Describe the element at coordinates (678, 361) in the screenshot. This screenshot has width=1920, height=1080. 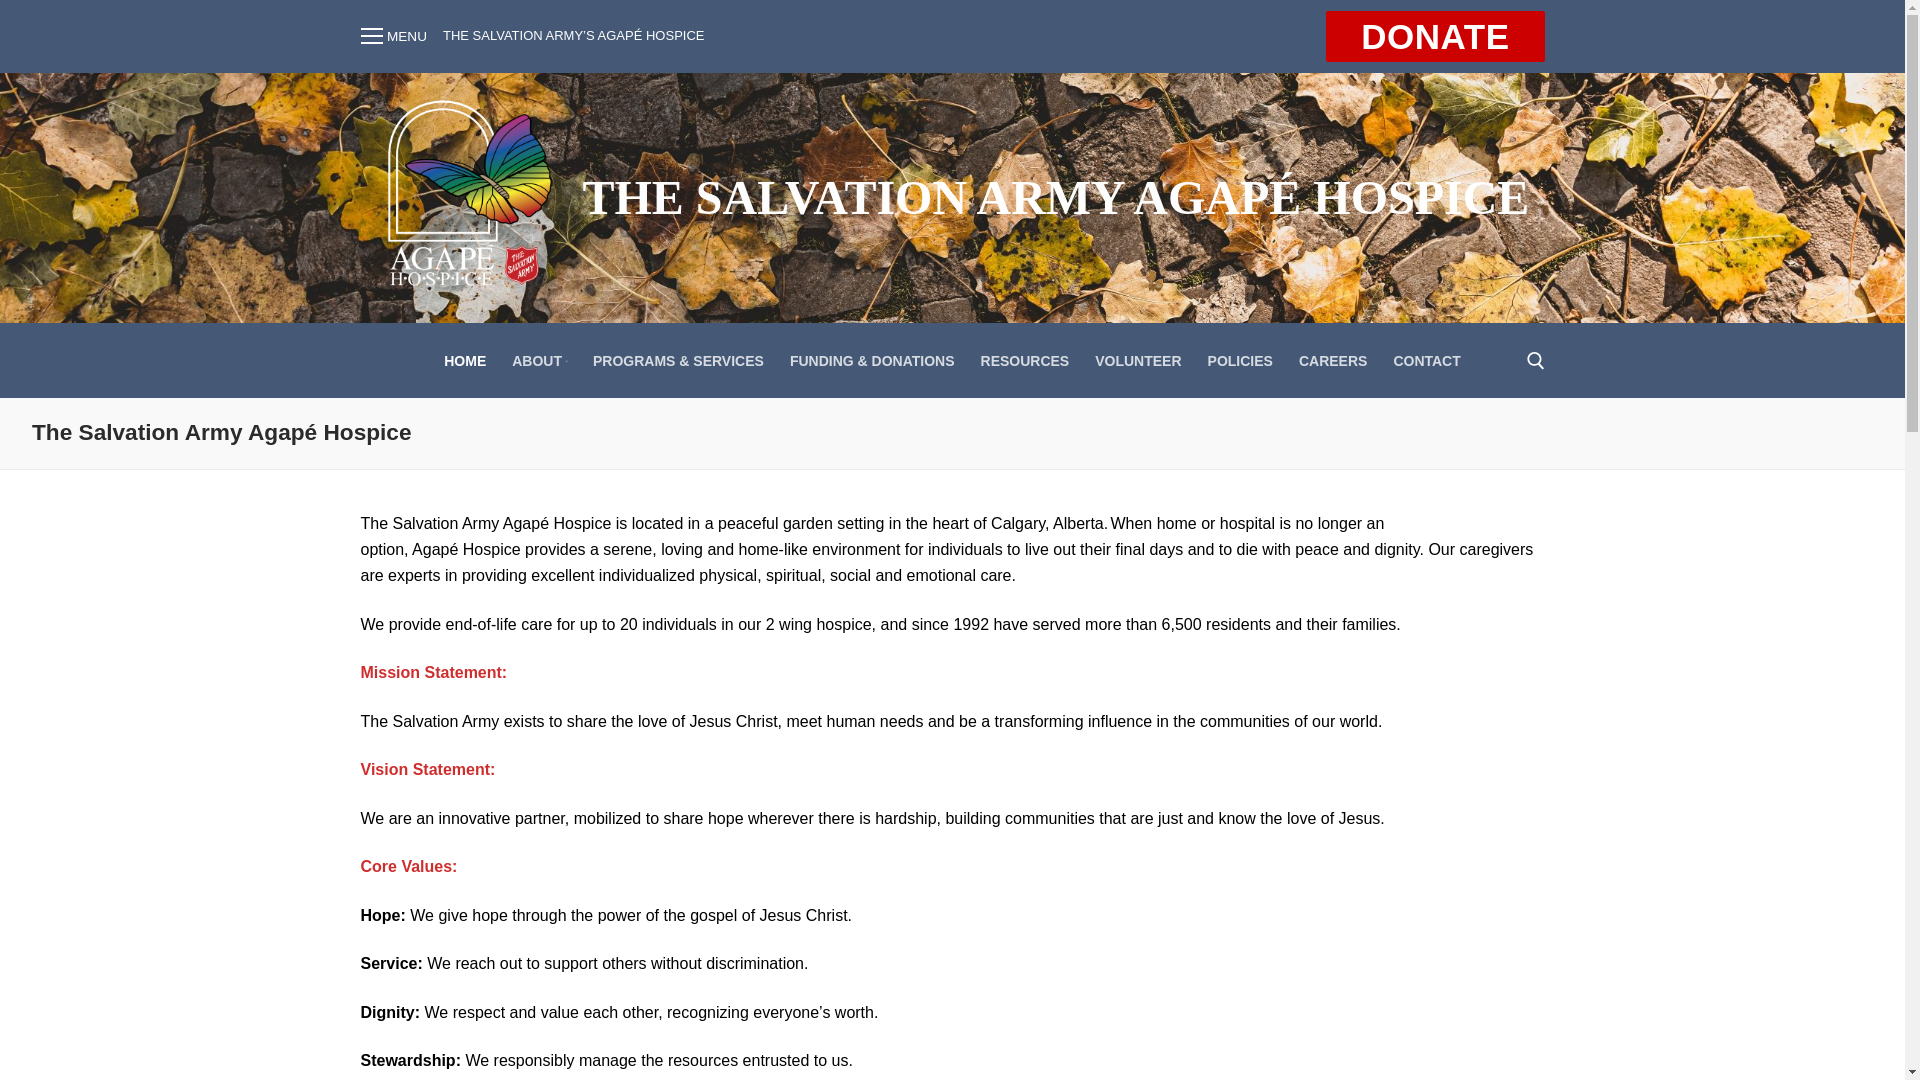
I see `PROGRAMS & SERVICES` at that location.